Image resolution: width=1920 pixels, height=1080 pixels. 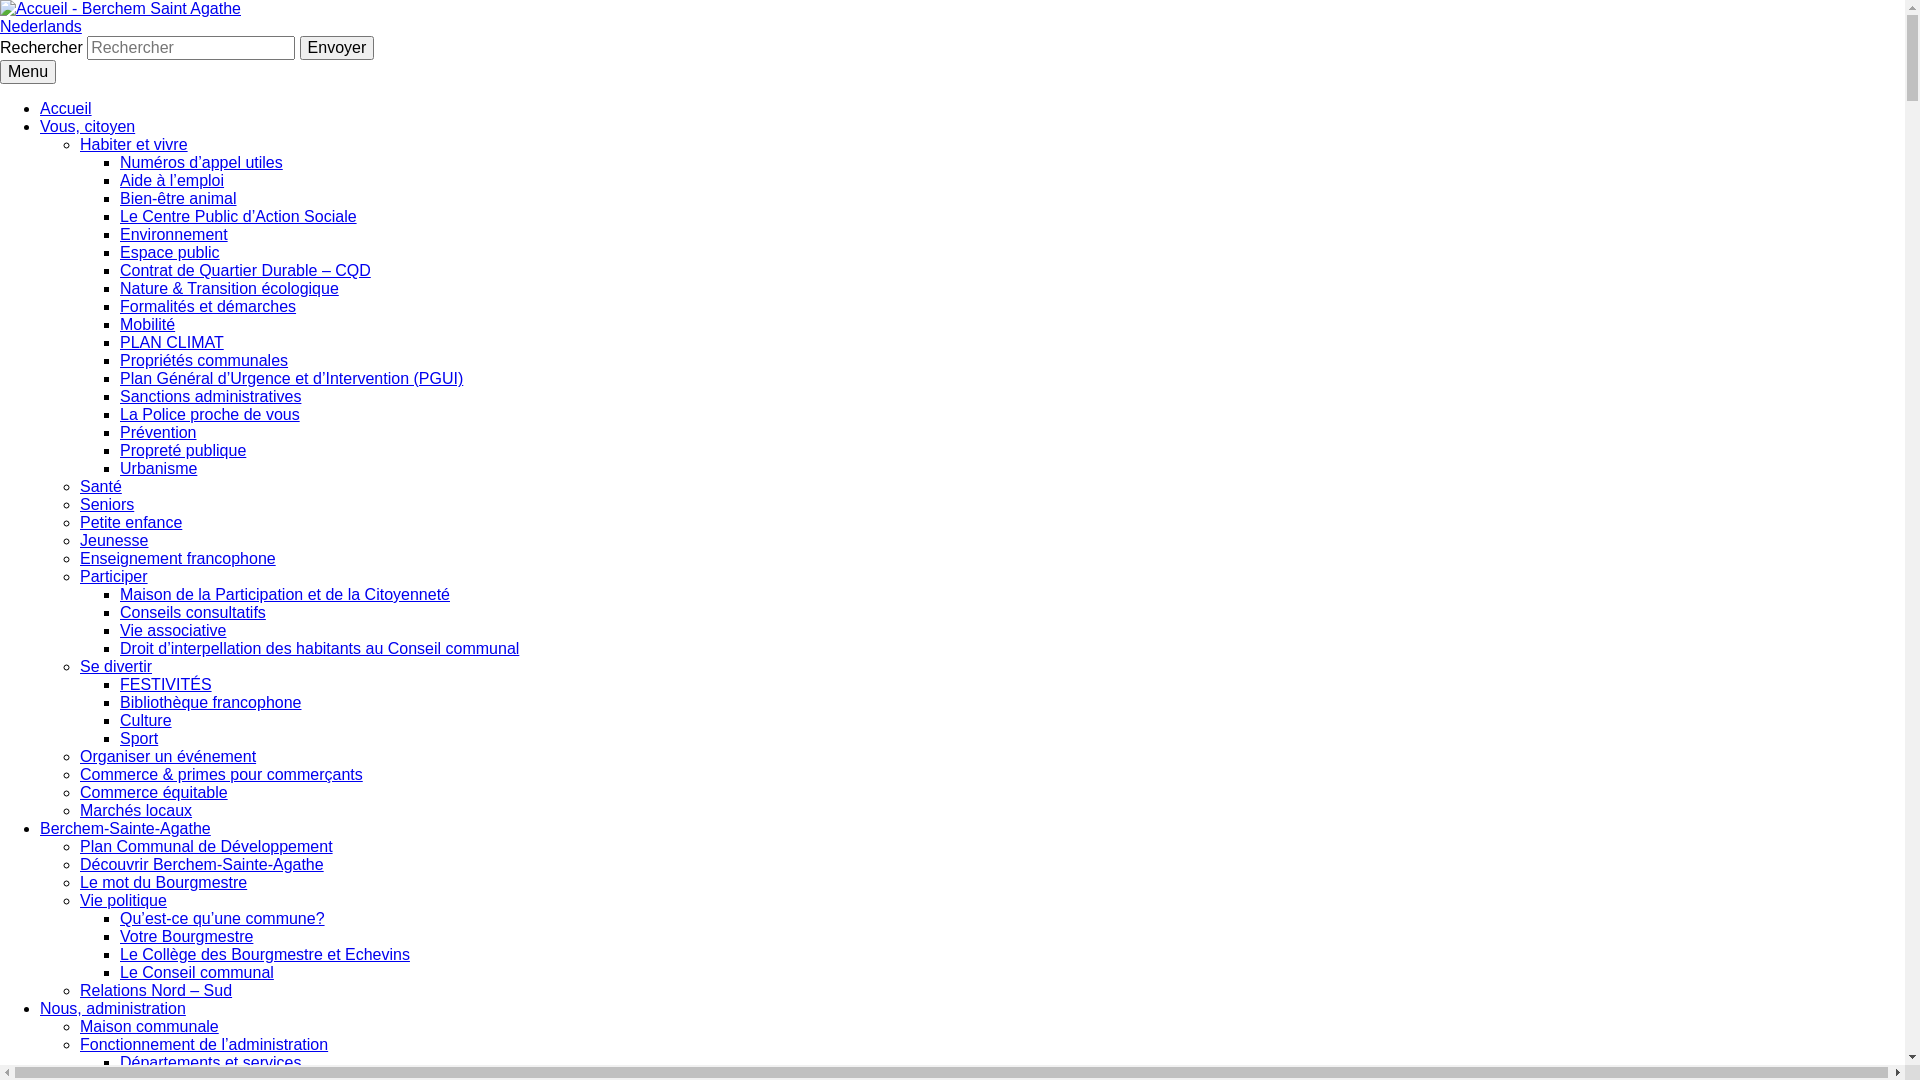 What do you see at coordinates (66, 108) in the screenshot?
I see `Accueil` at bounding box center [66, 108].